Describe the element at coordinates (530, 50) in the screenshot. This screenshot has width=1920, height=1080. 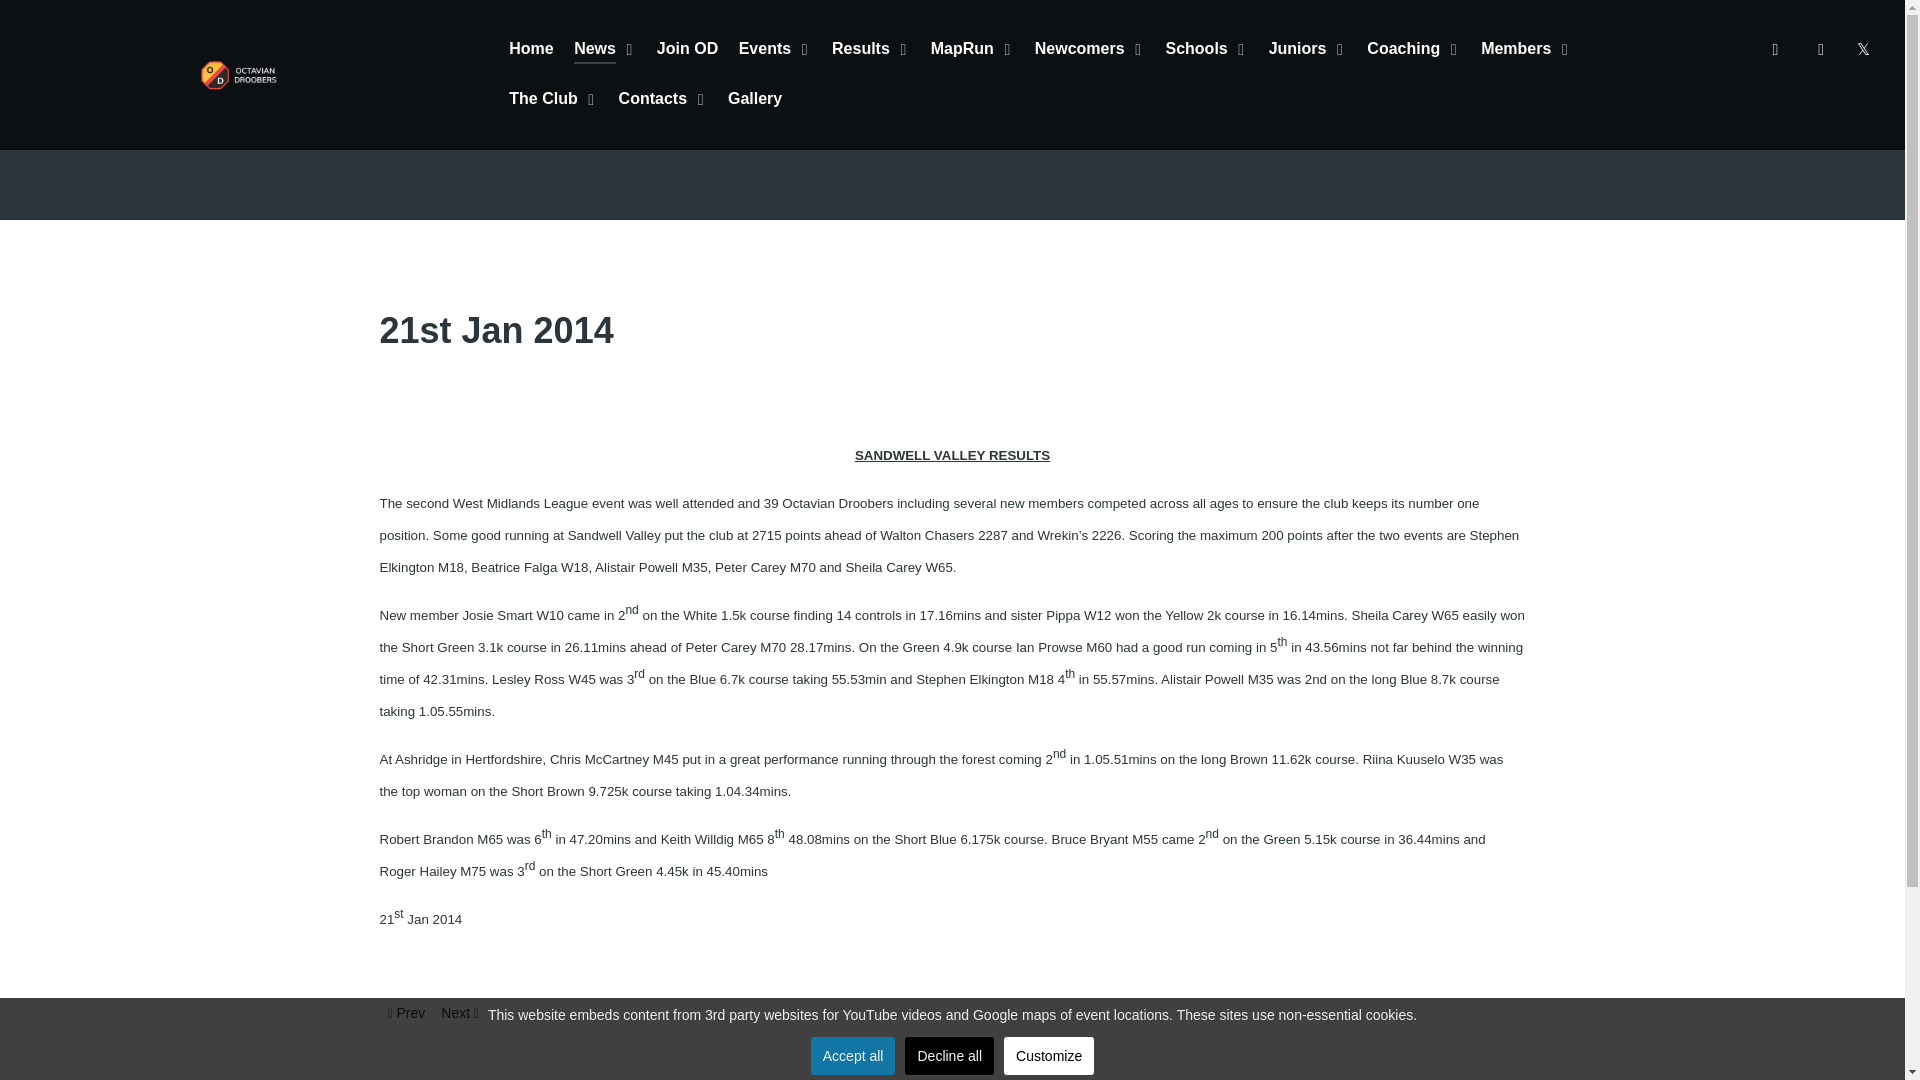
I see `Home` at that location.